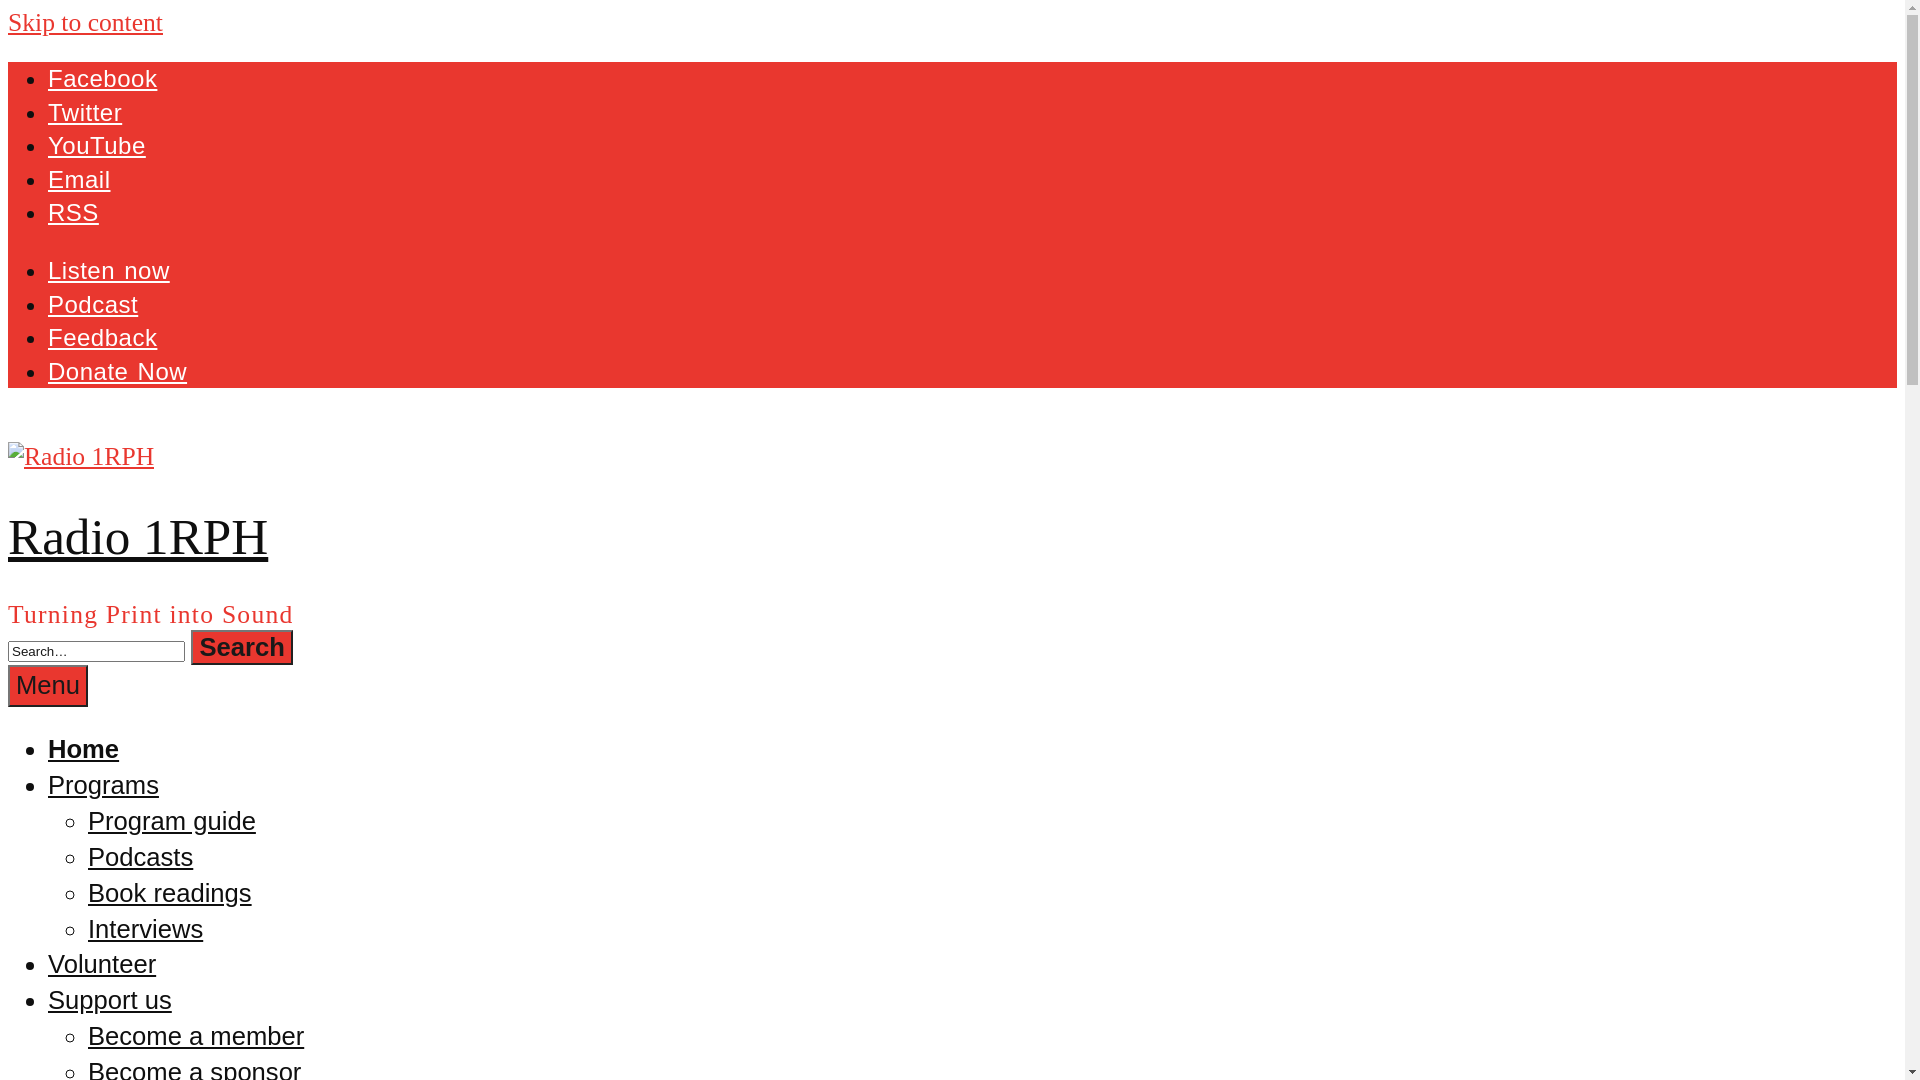  What do you see at coordinates (102, 338) in the screenshot?
I see `Feedback` at bounding box center [102, 338].